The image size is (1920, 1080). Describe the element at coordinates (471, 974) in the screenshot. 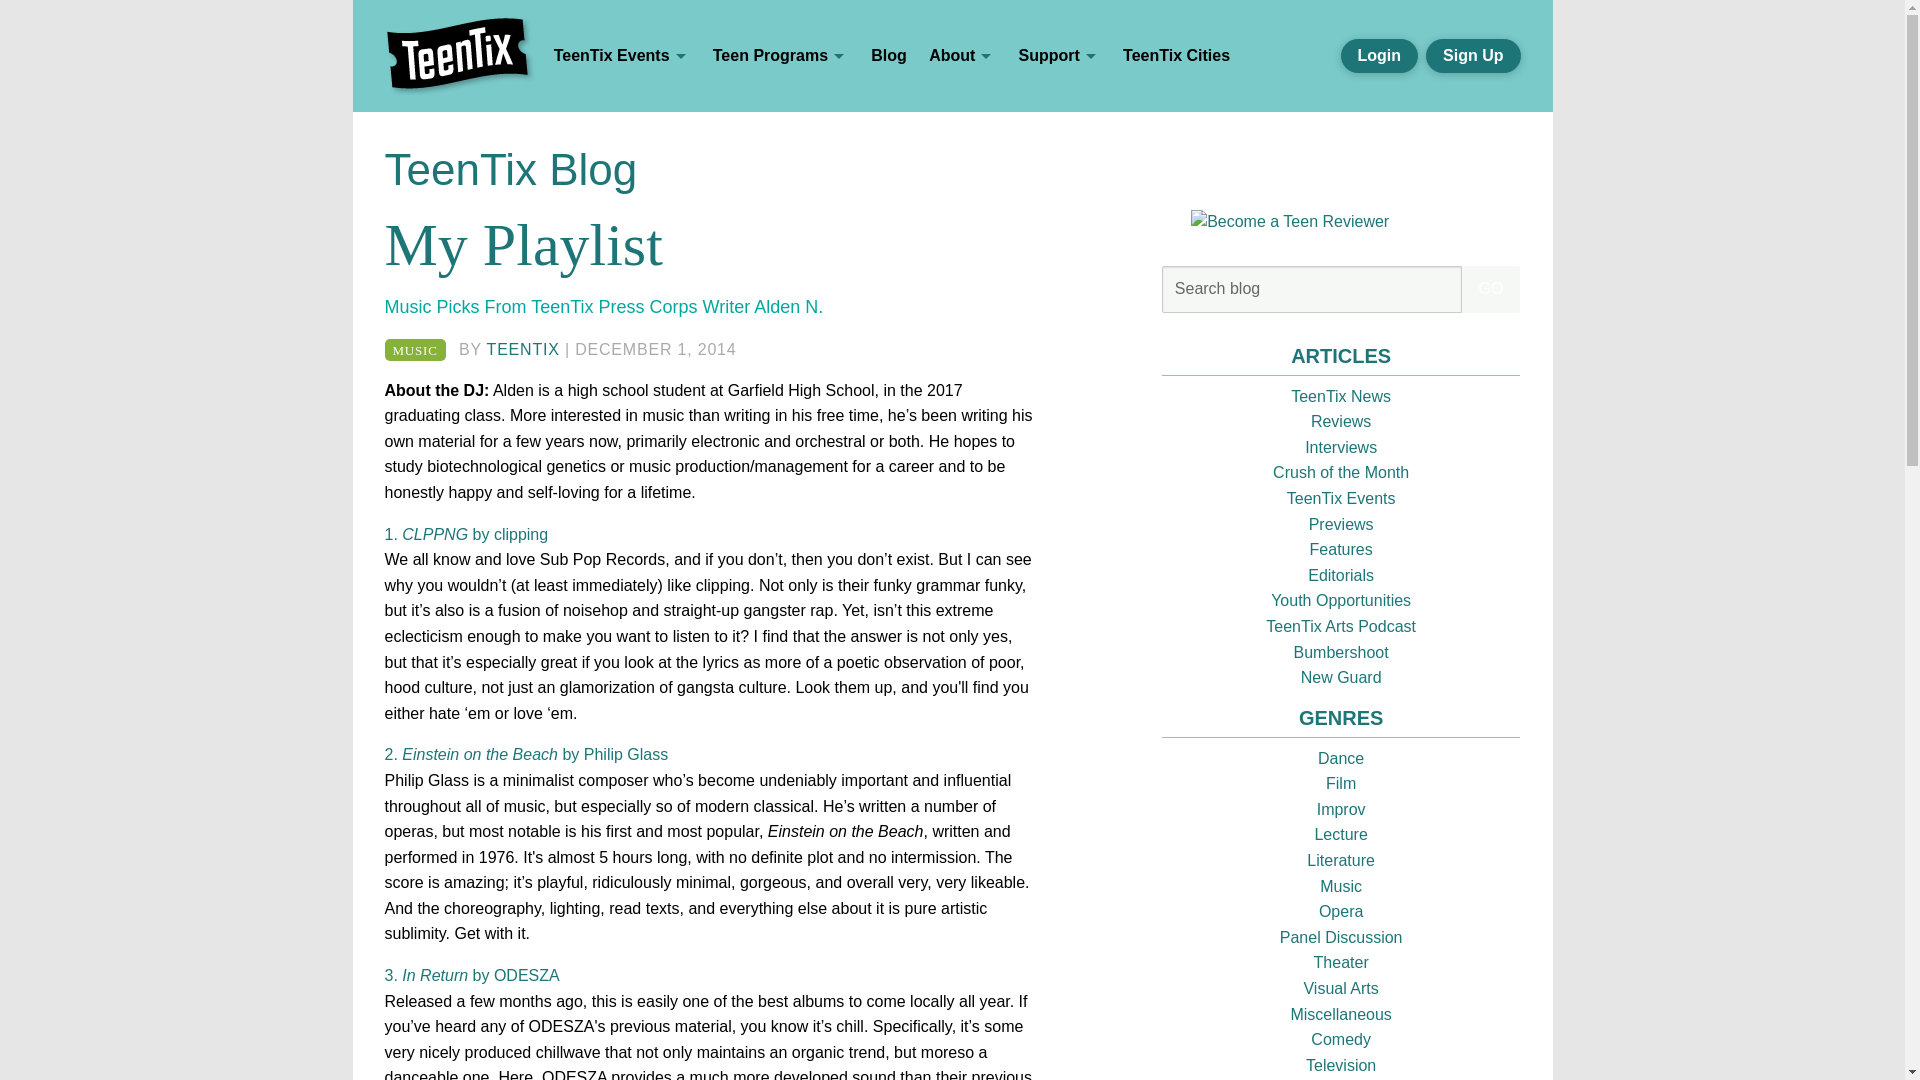

I see `3. In Return by ODESZA` at that location.